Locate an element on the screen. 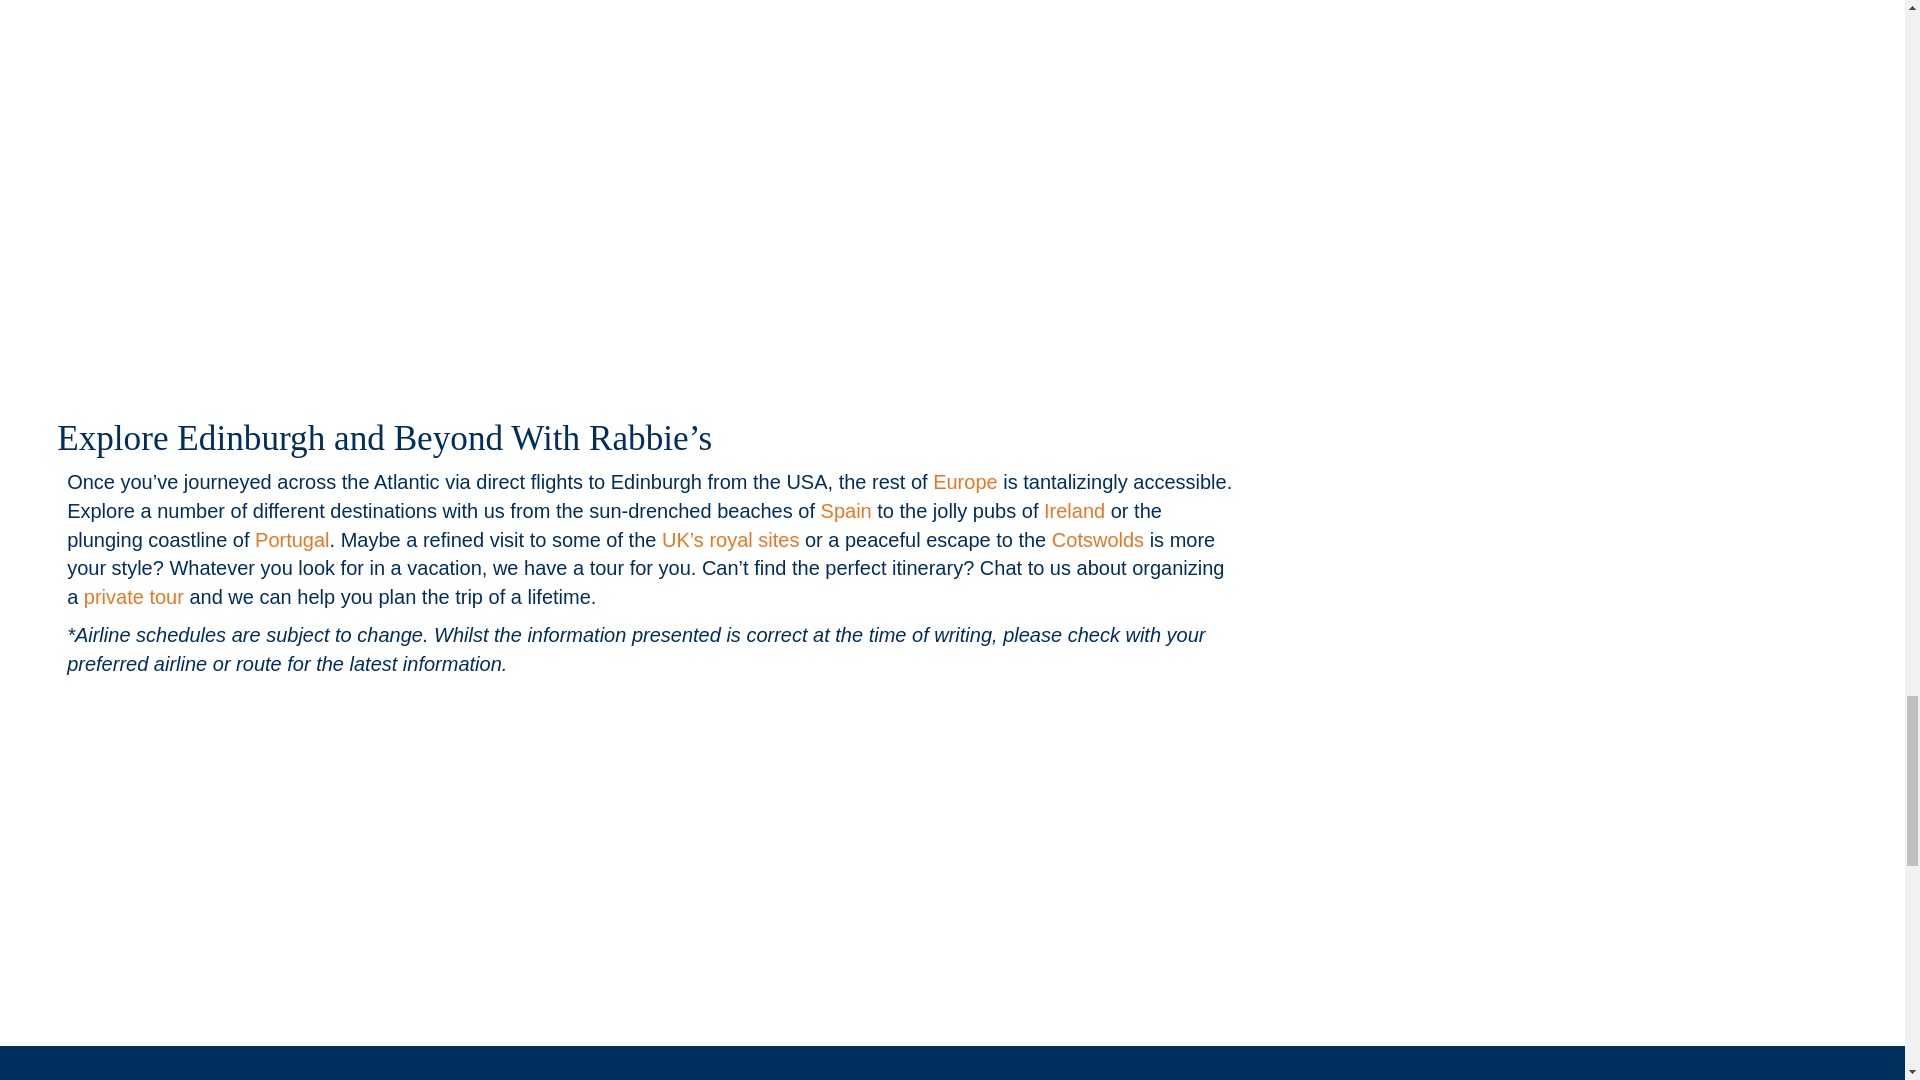  Ireland is located at coordinates (1074, 510).